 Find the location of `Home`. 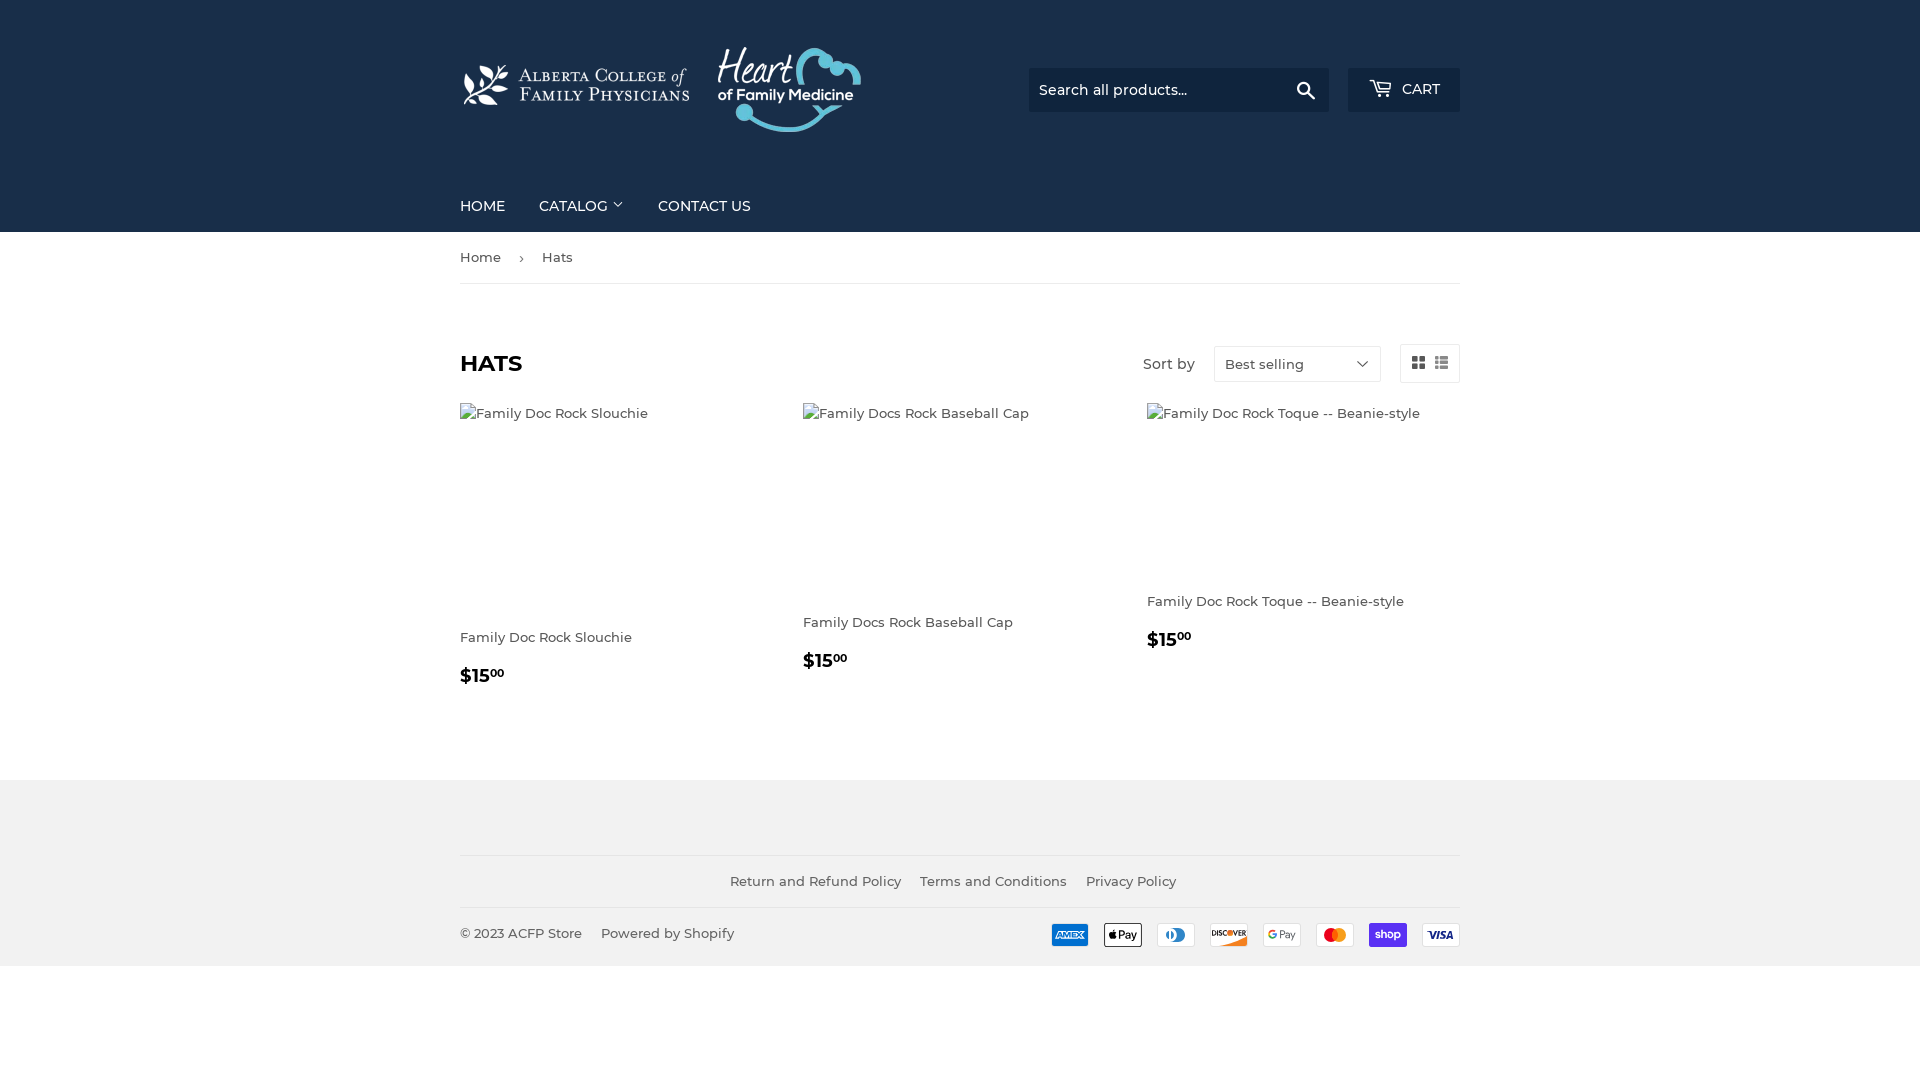

Home is located at coordinates (484, 258).